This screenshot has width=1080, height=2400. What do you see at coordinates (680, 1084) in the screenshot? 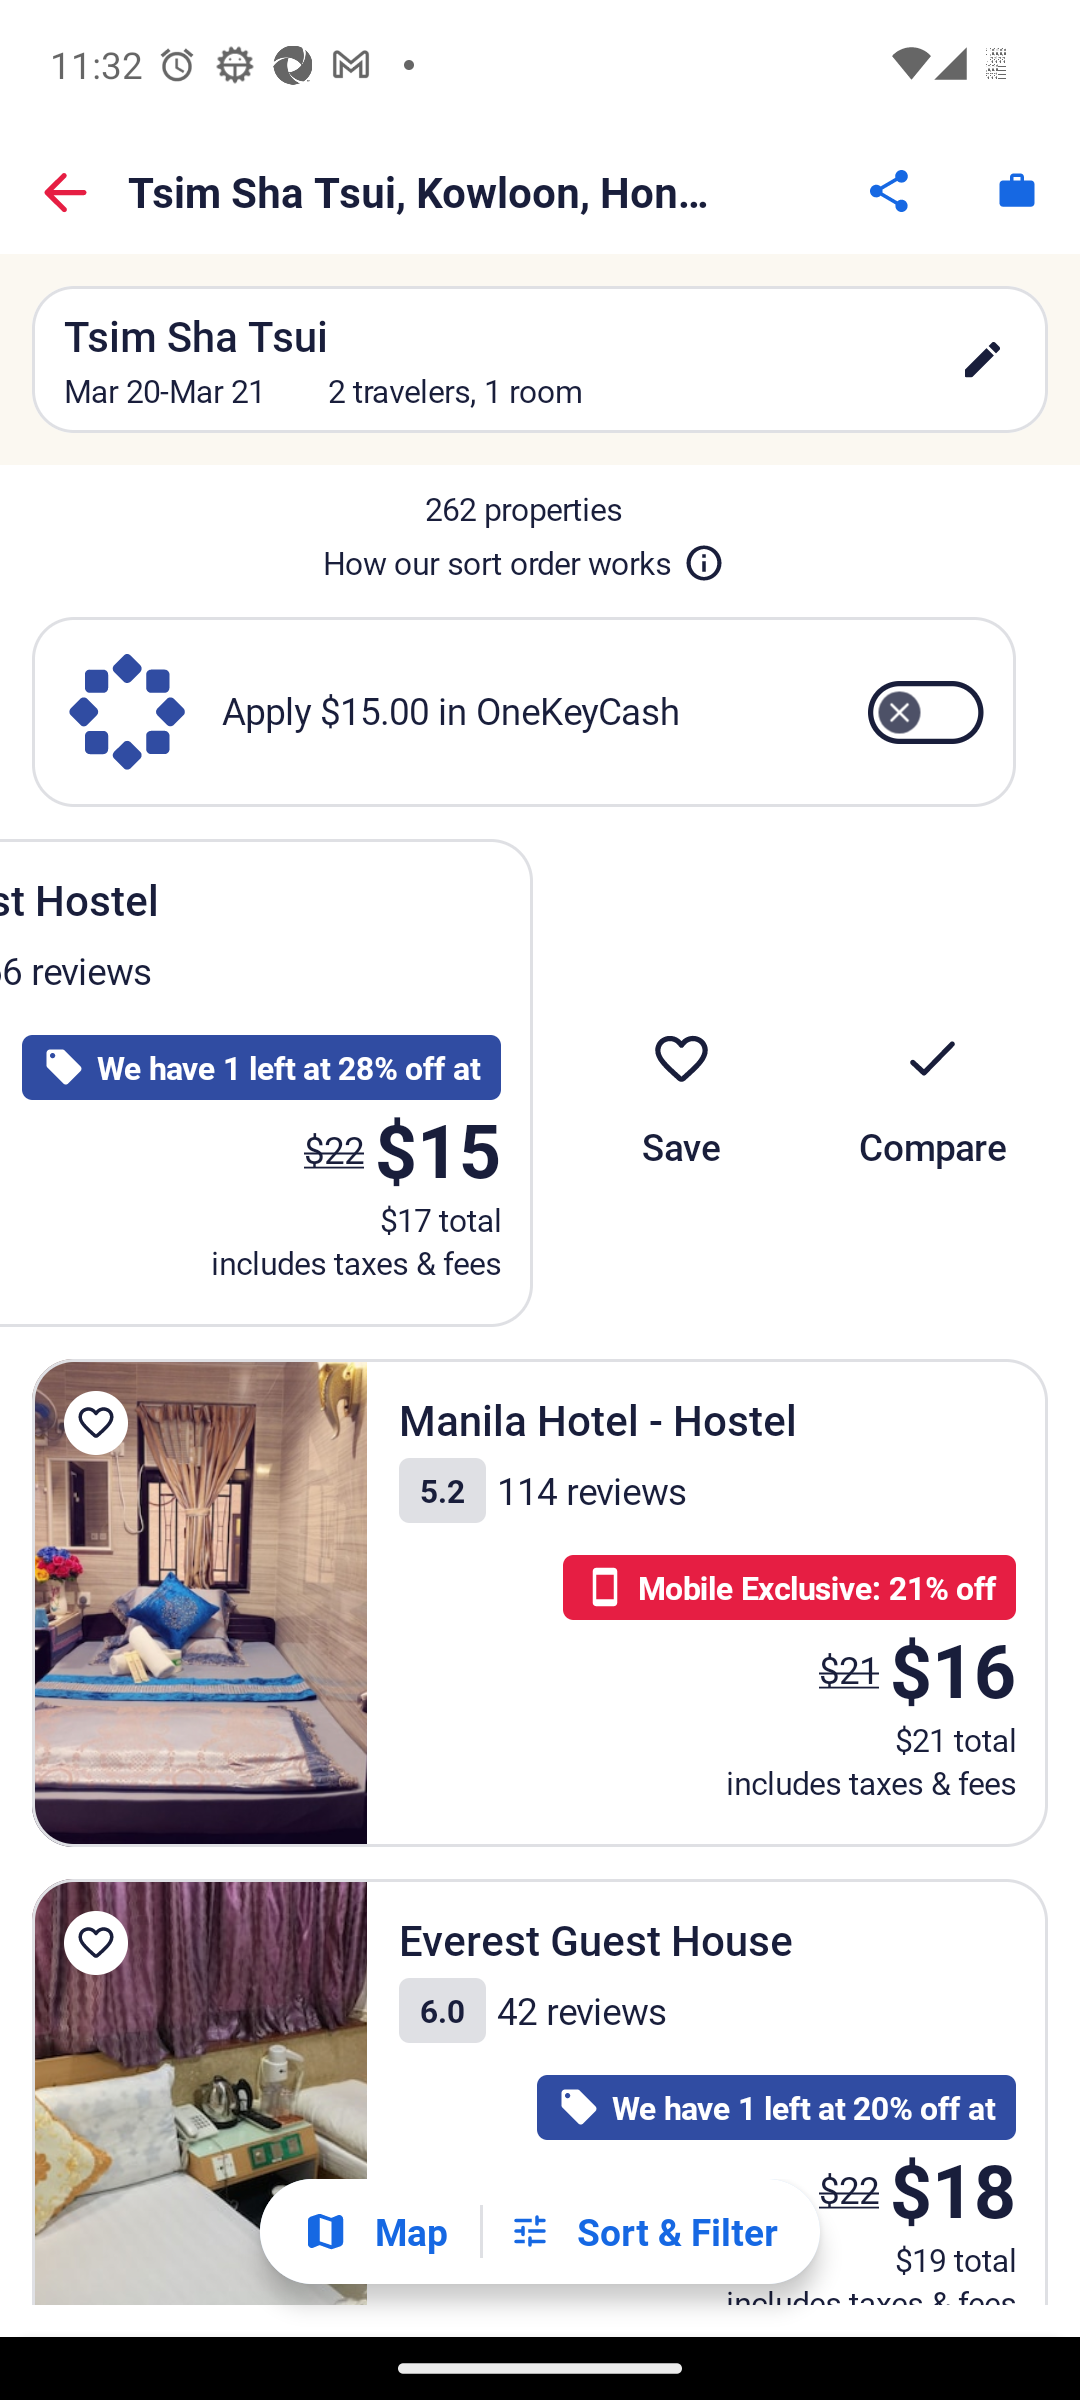
I see `Save` at bounding box center [680, 1084].